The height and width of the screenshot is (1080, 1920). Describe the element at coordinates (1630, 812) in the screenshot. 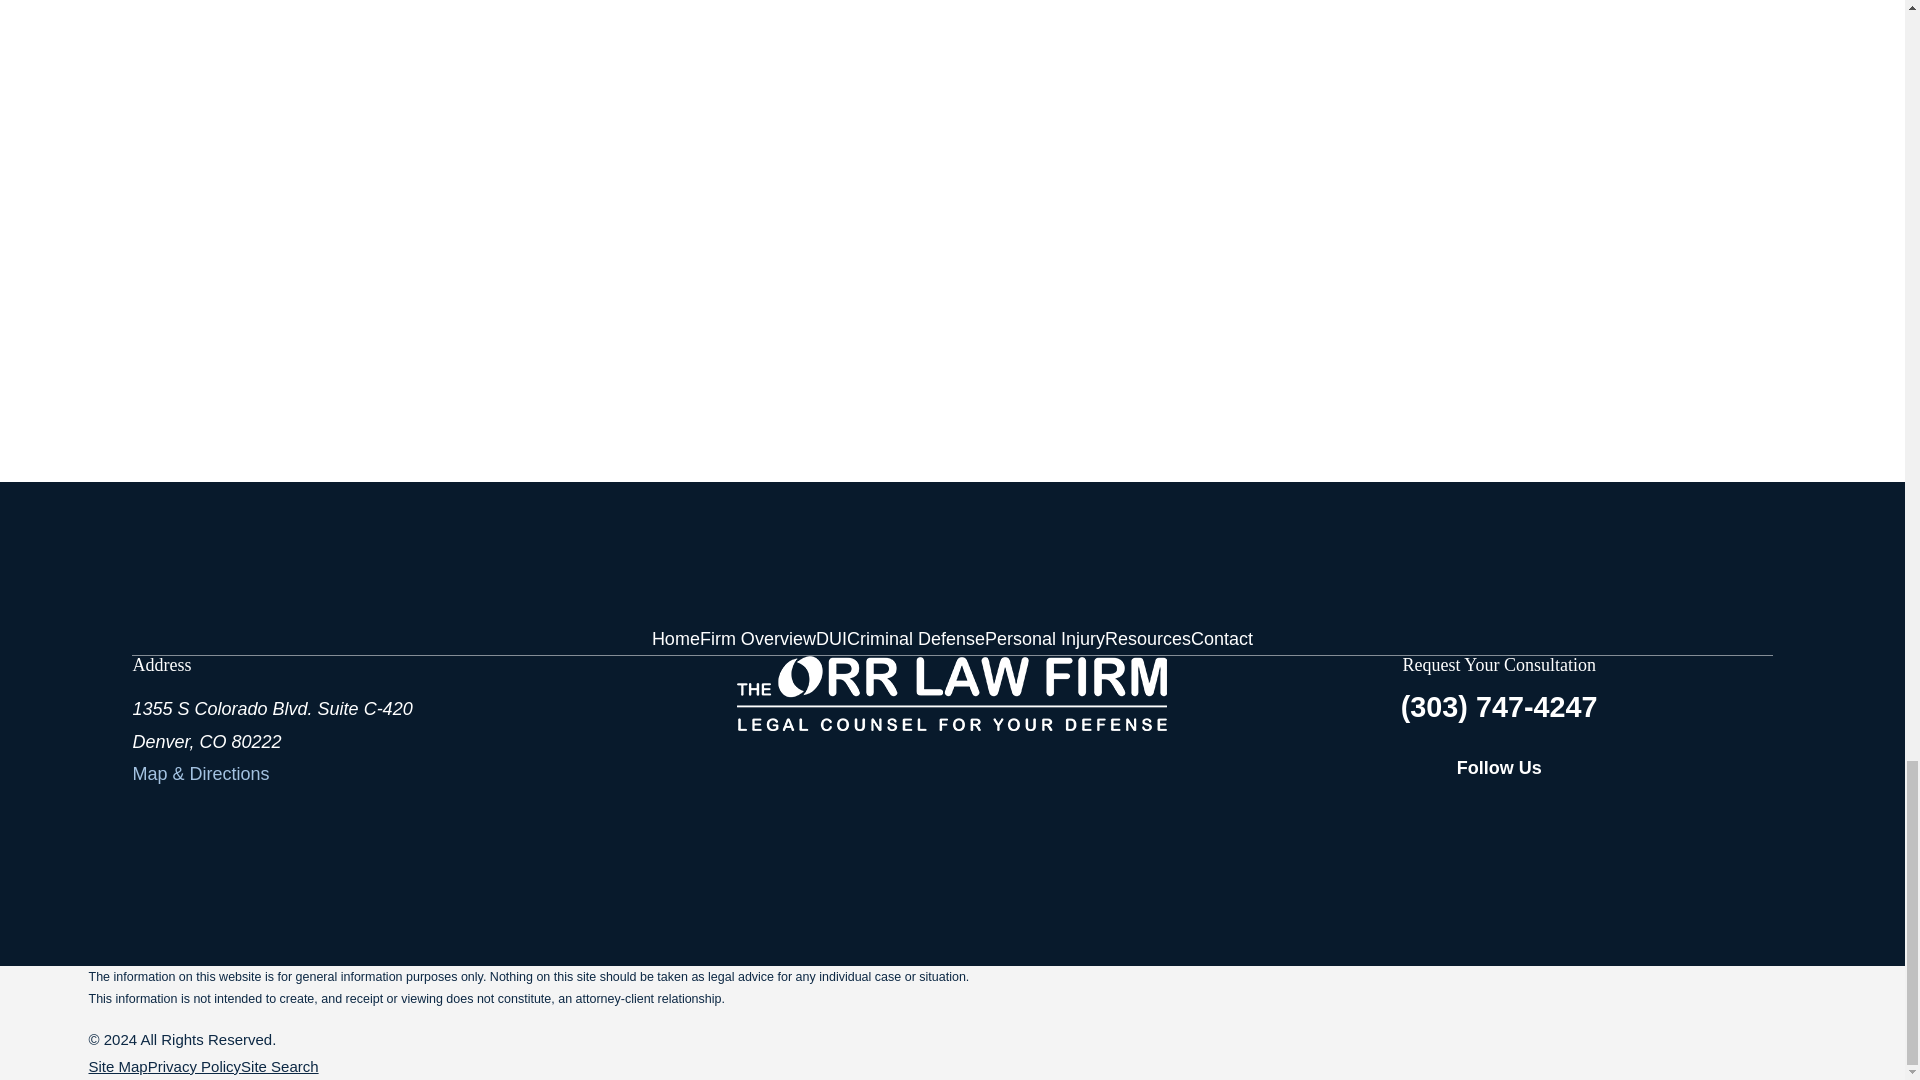

I see `Twitter` at that location.